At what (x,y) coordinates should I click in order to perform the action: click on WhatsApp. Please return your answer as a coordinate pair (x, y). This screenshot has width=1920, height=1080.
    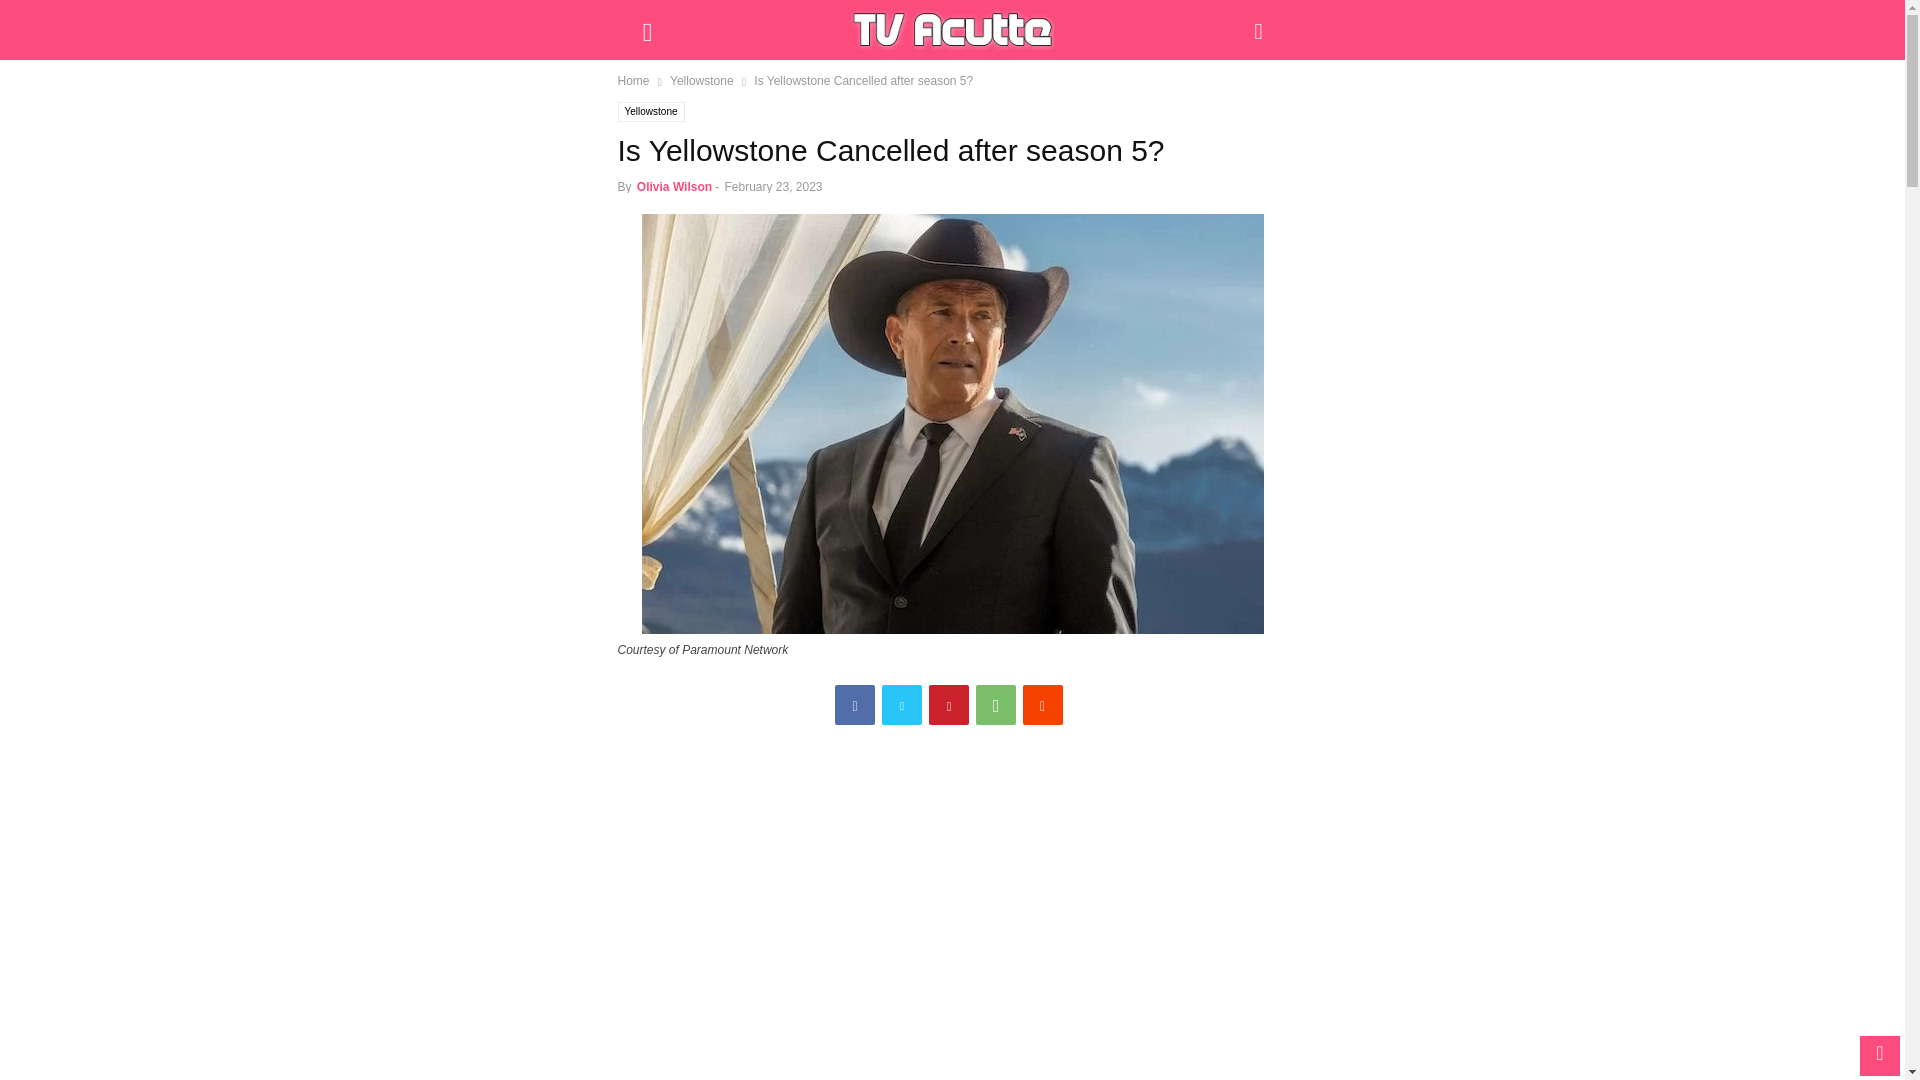
    Looking at the image, I should click on (995, 704).